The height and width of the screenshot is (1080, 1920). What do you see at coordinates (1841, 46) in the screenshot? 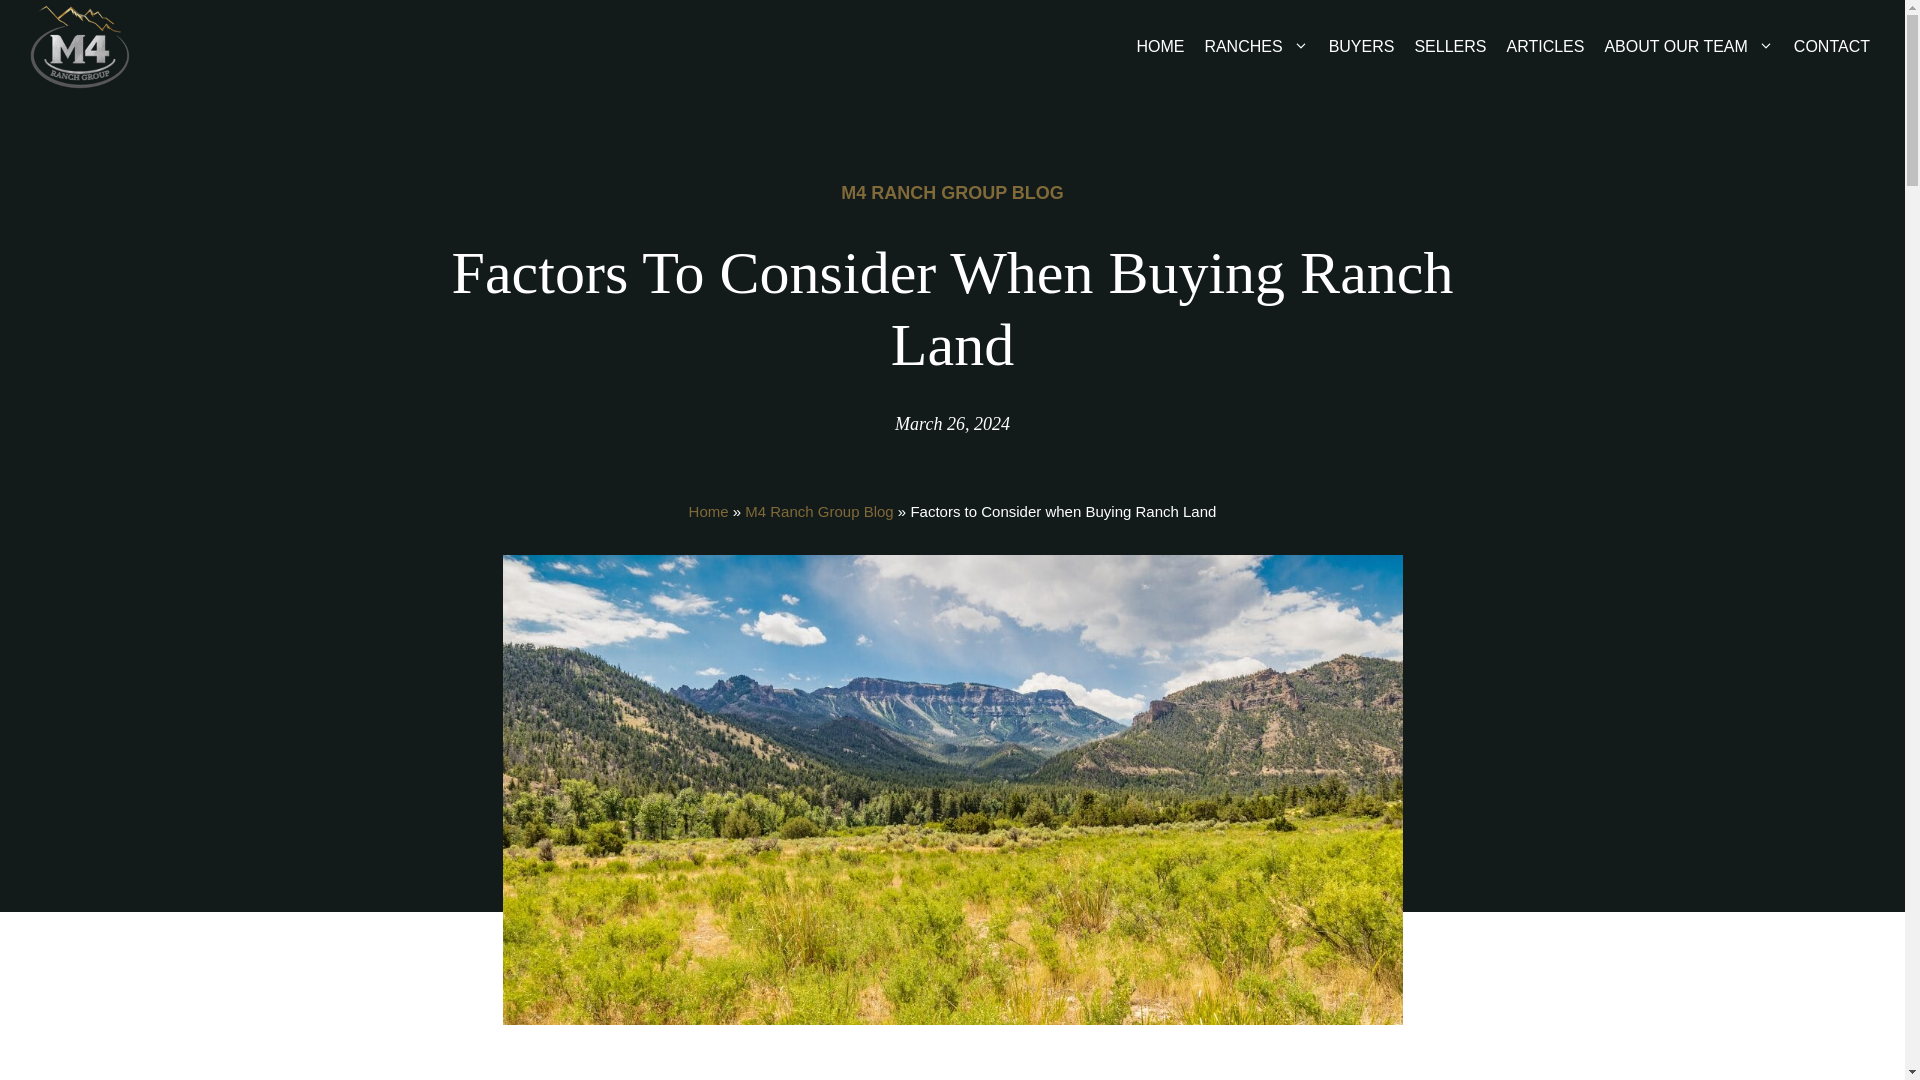
I see `CONTACT` at bounding box center [1841, 46].